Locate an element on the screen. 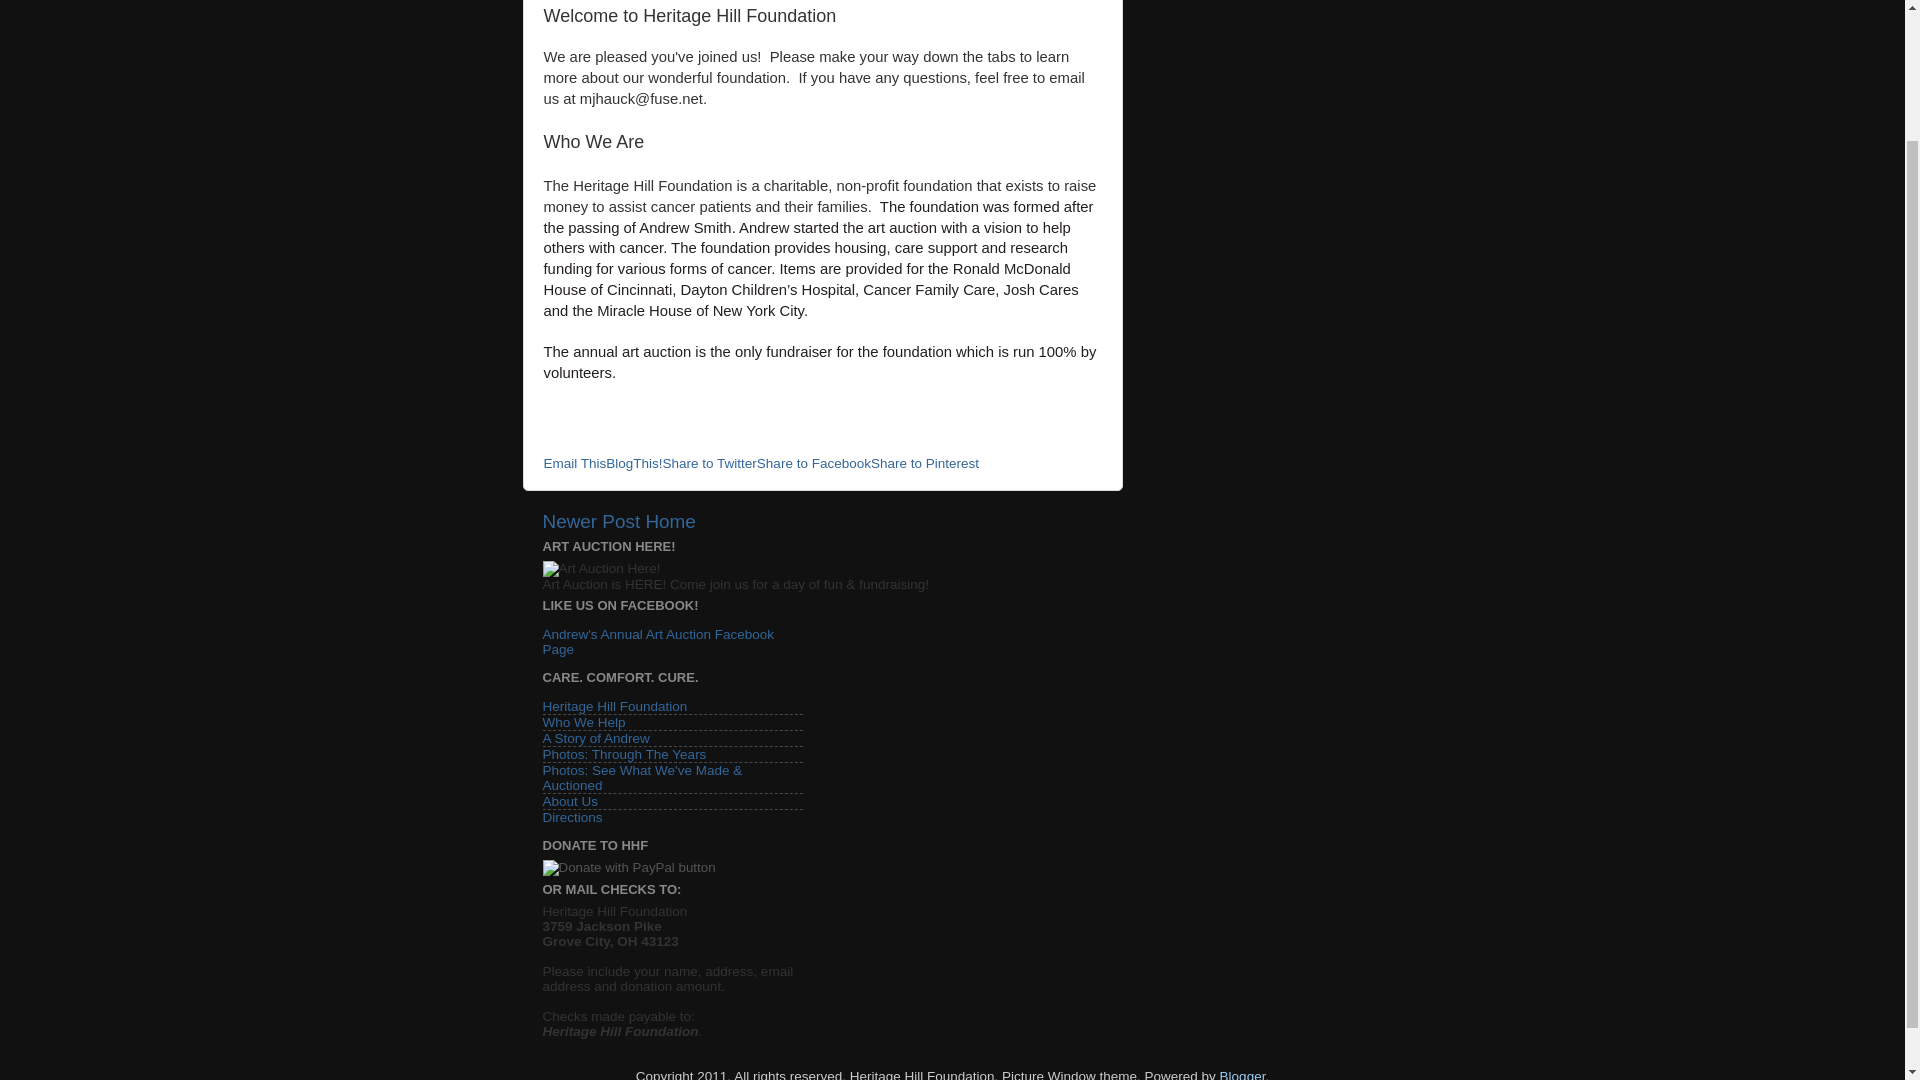 This screenshot has height=1080, width=1920. BlogThis! is located at coordinates (634, 462).